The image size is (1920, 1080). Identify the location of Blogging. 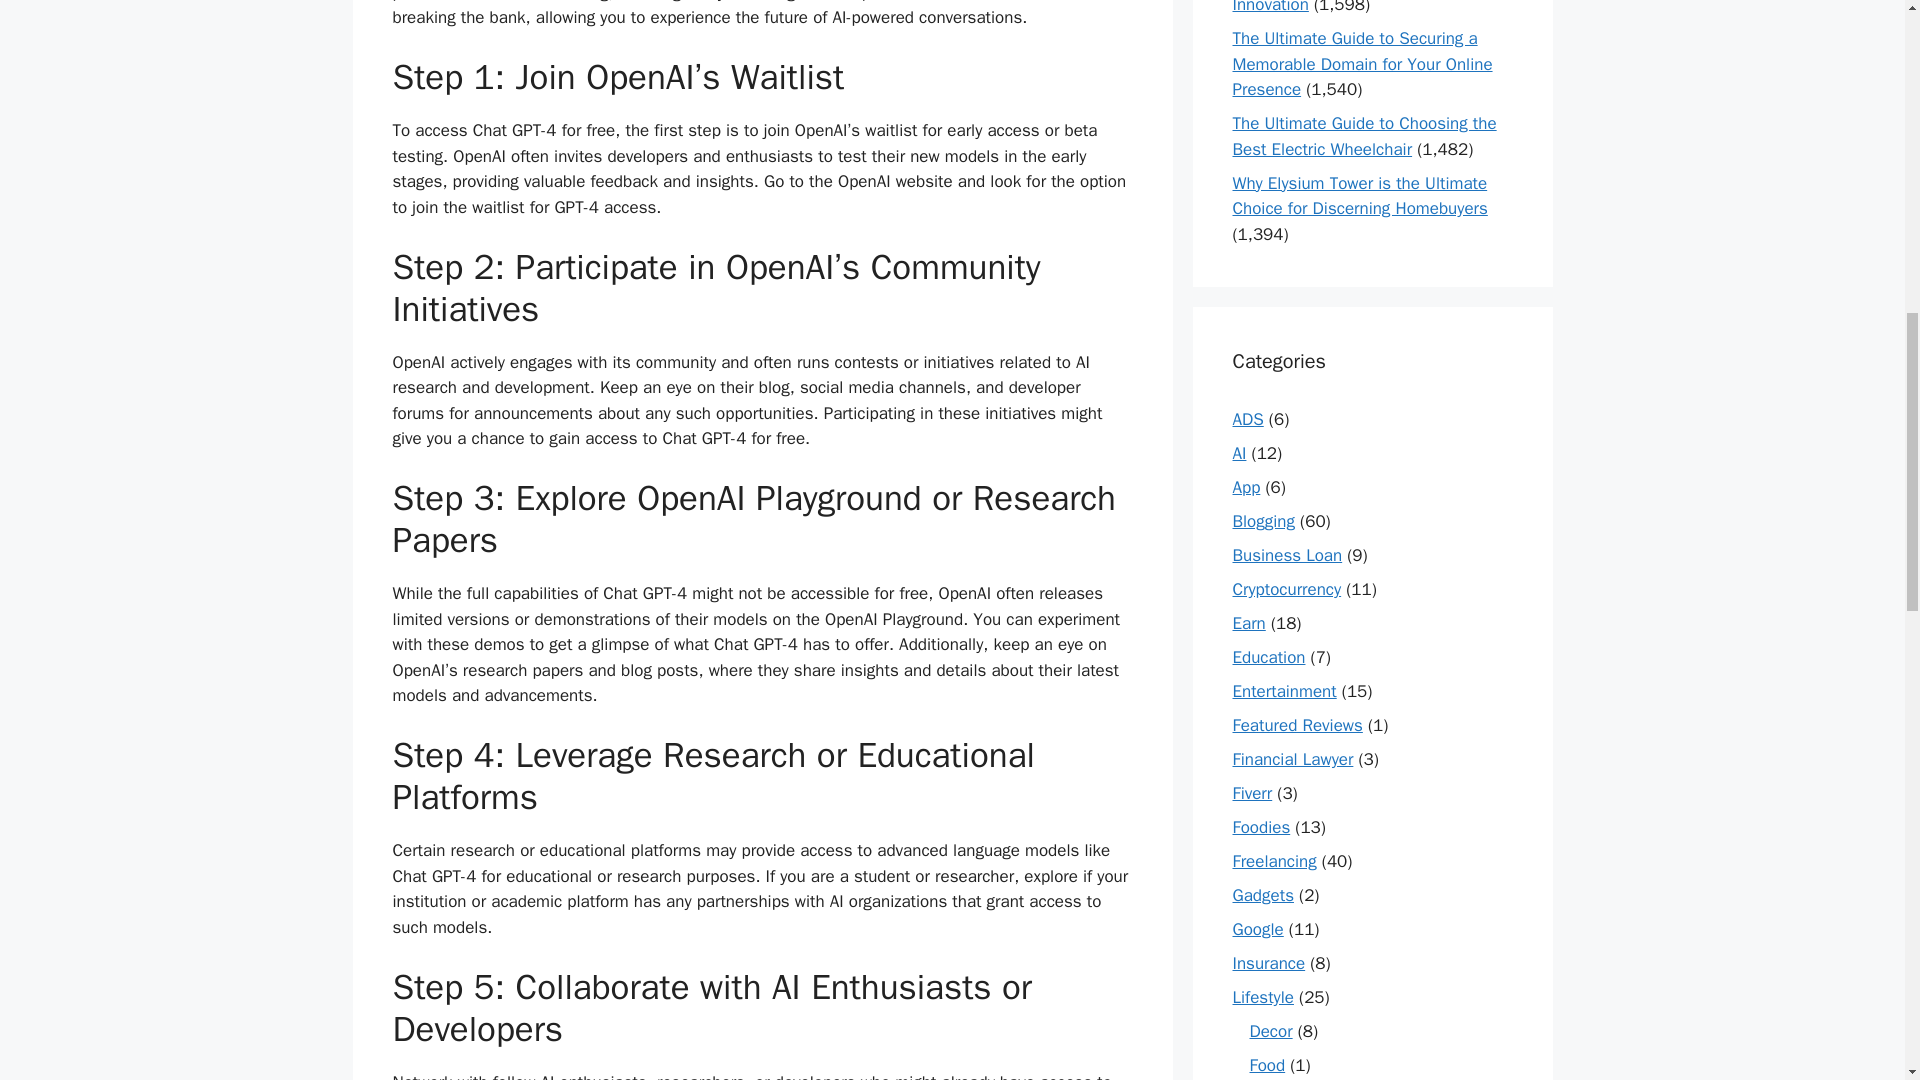
(1263, 521).